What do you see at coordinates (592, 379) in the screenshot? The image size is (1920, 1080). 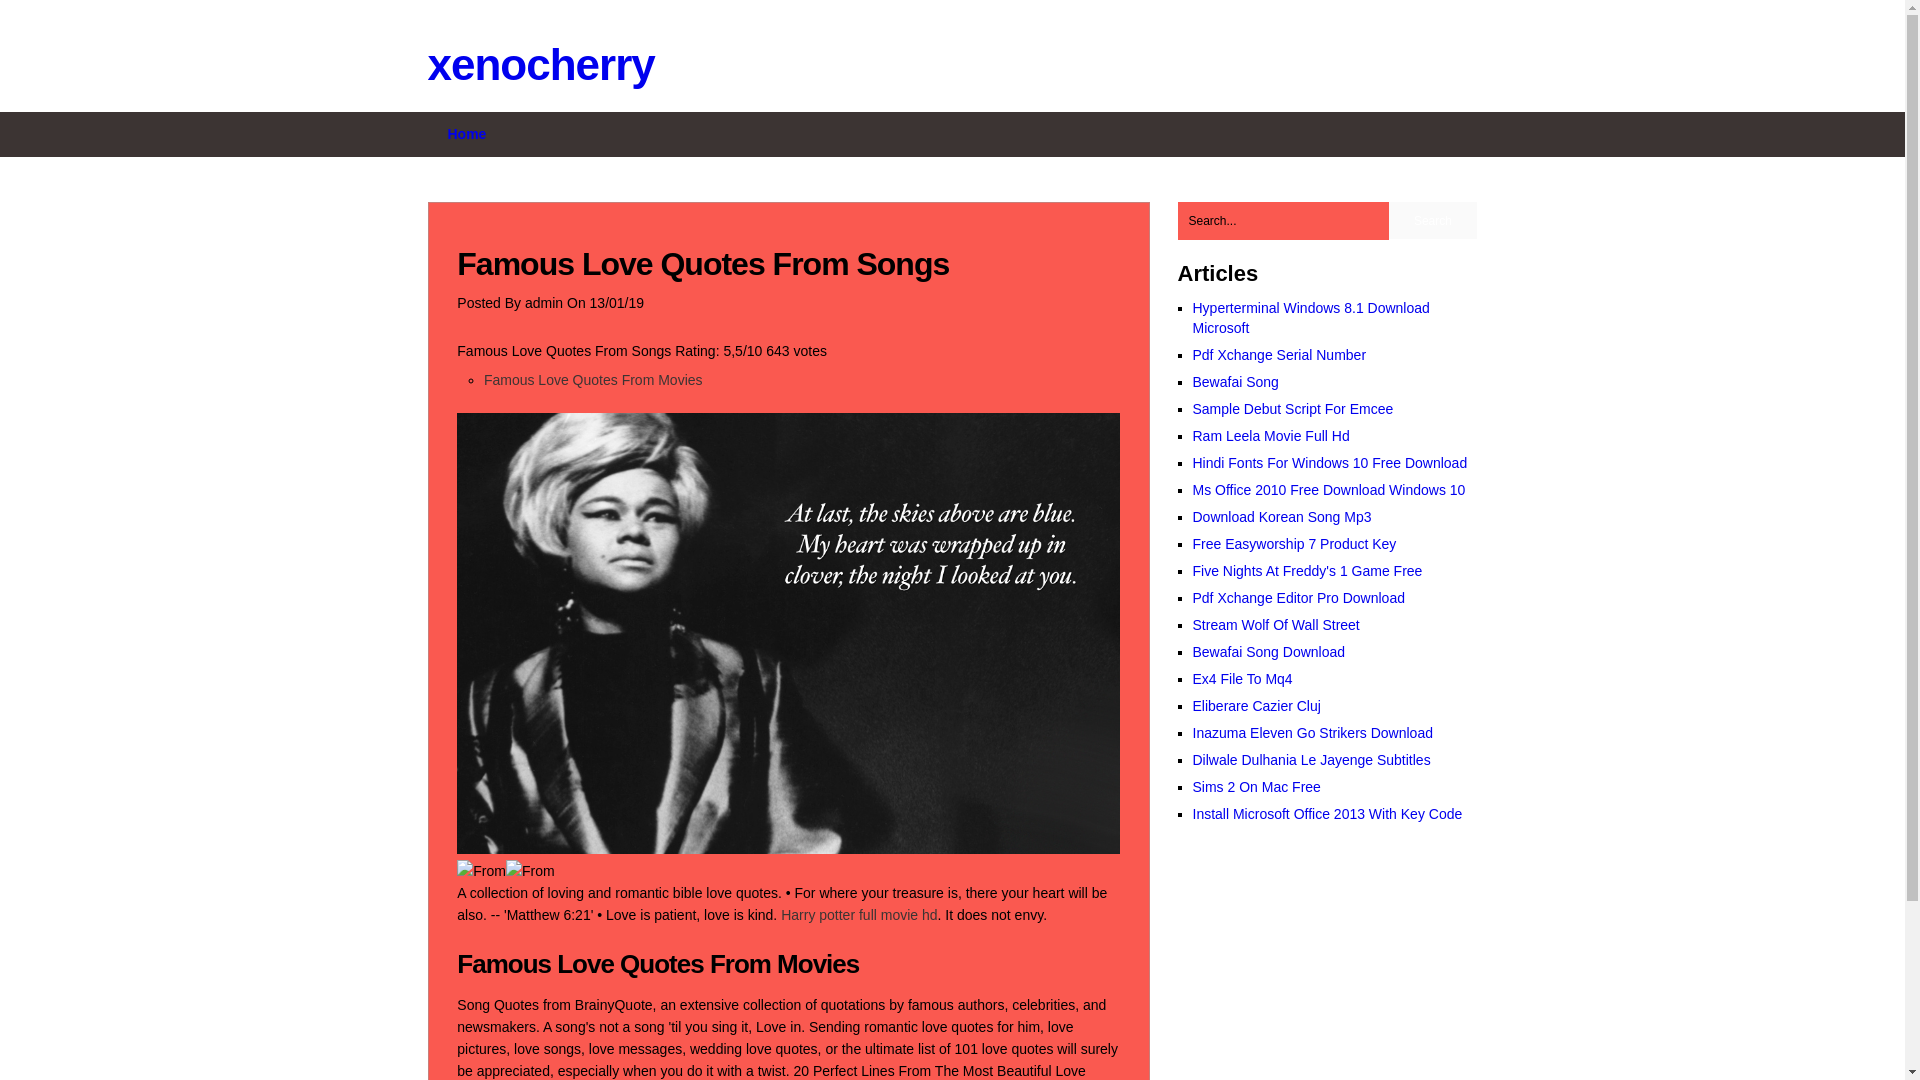 I see `Famous Love Quotes From Movies` at bounding box center [592, 379].